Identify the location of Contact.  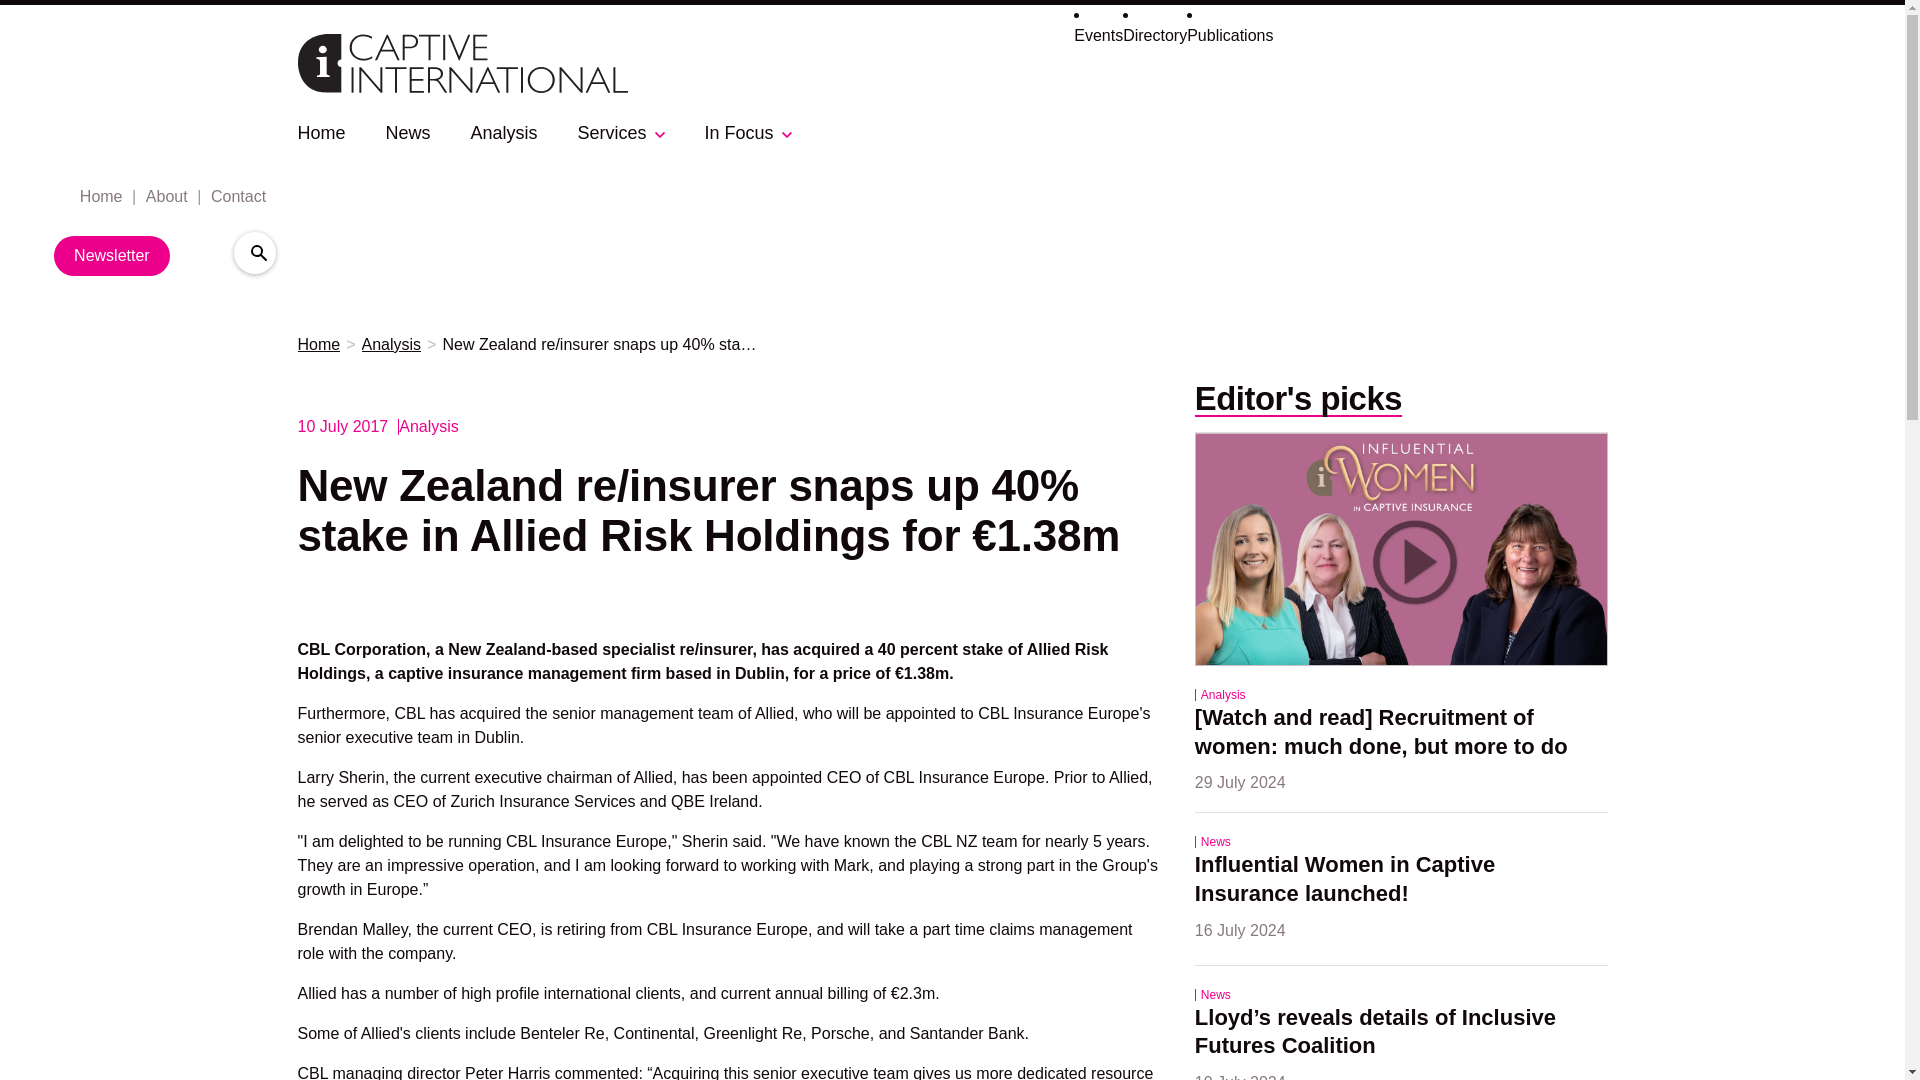
(236, 197).